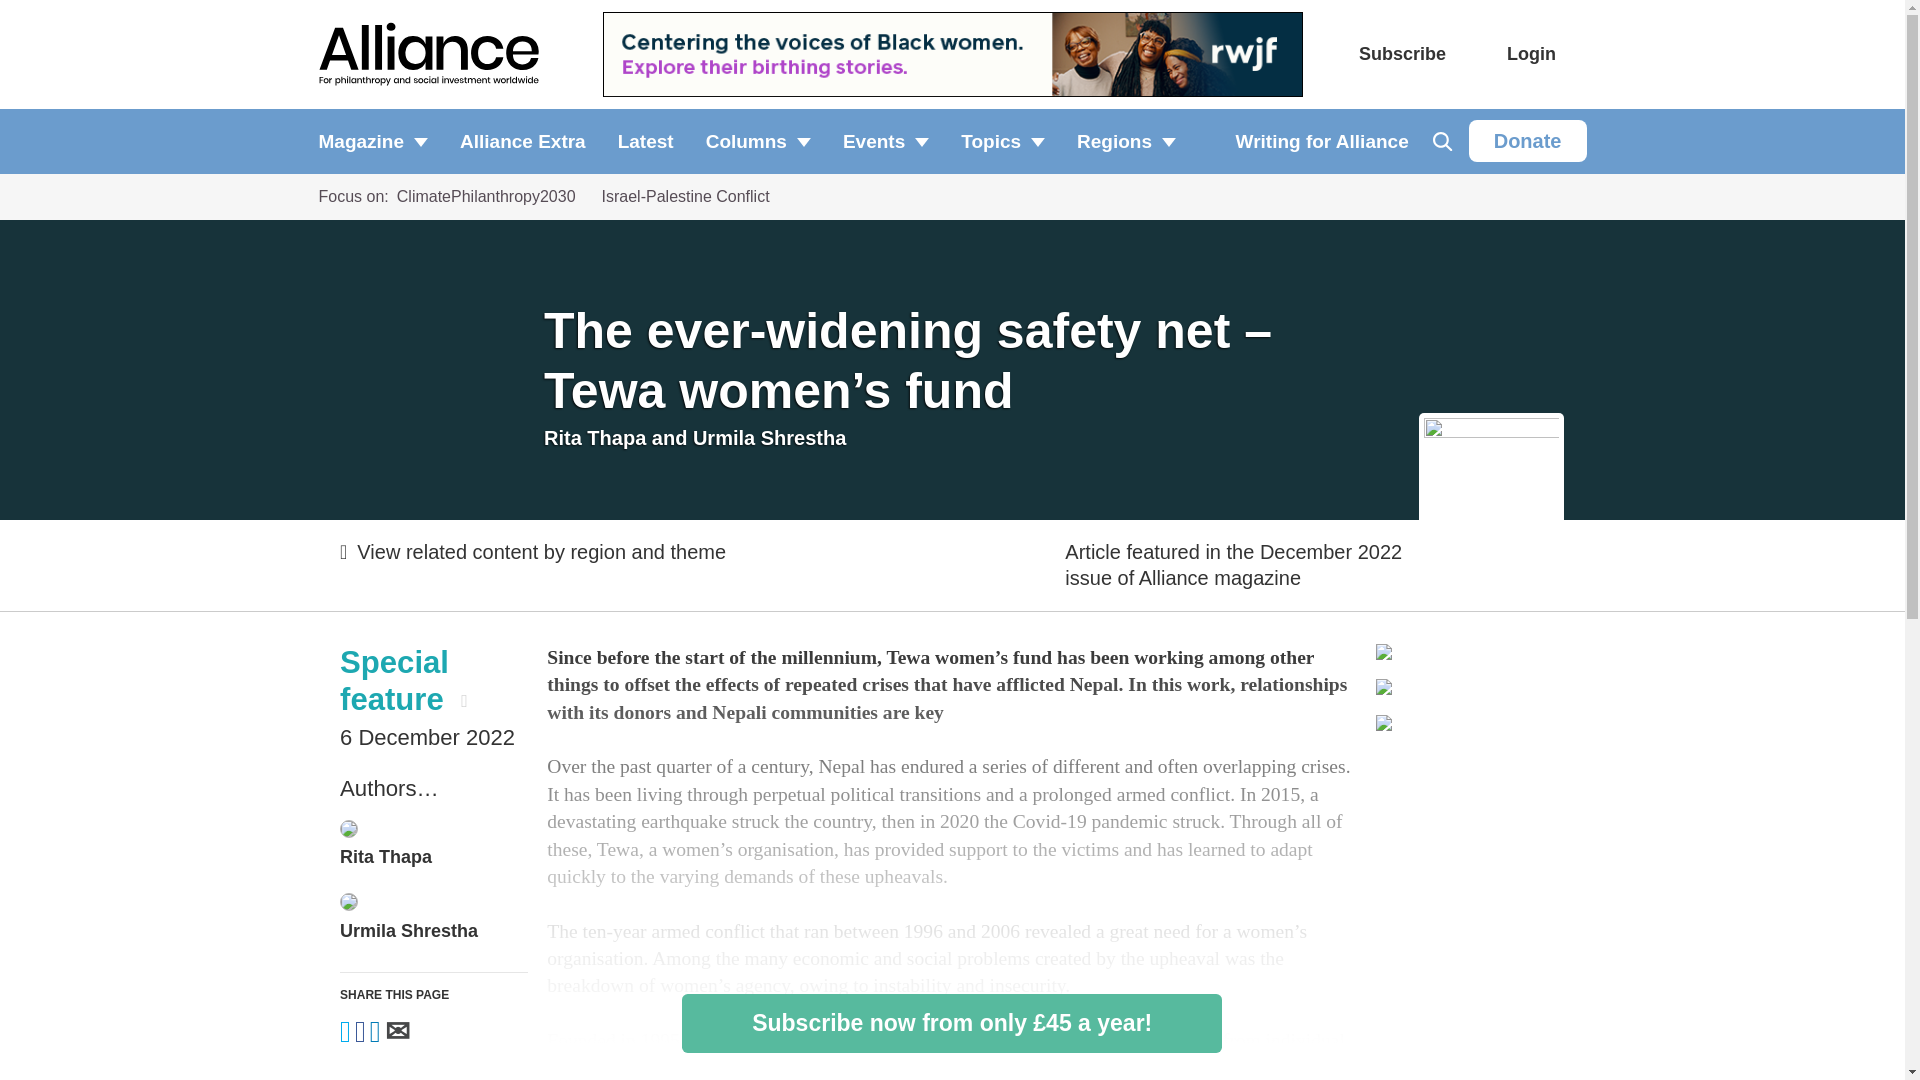  What do you see at coordinates (646, 141) in the screenshot?
I see `Latest` at bounding box center [646, 141].